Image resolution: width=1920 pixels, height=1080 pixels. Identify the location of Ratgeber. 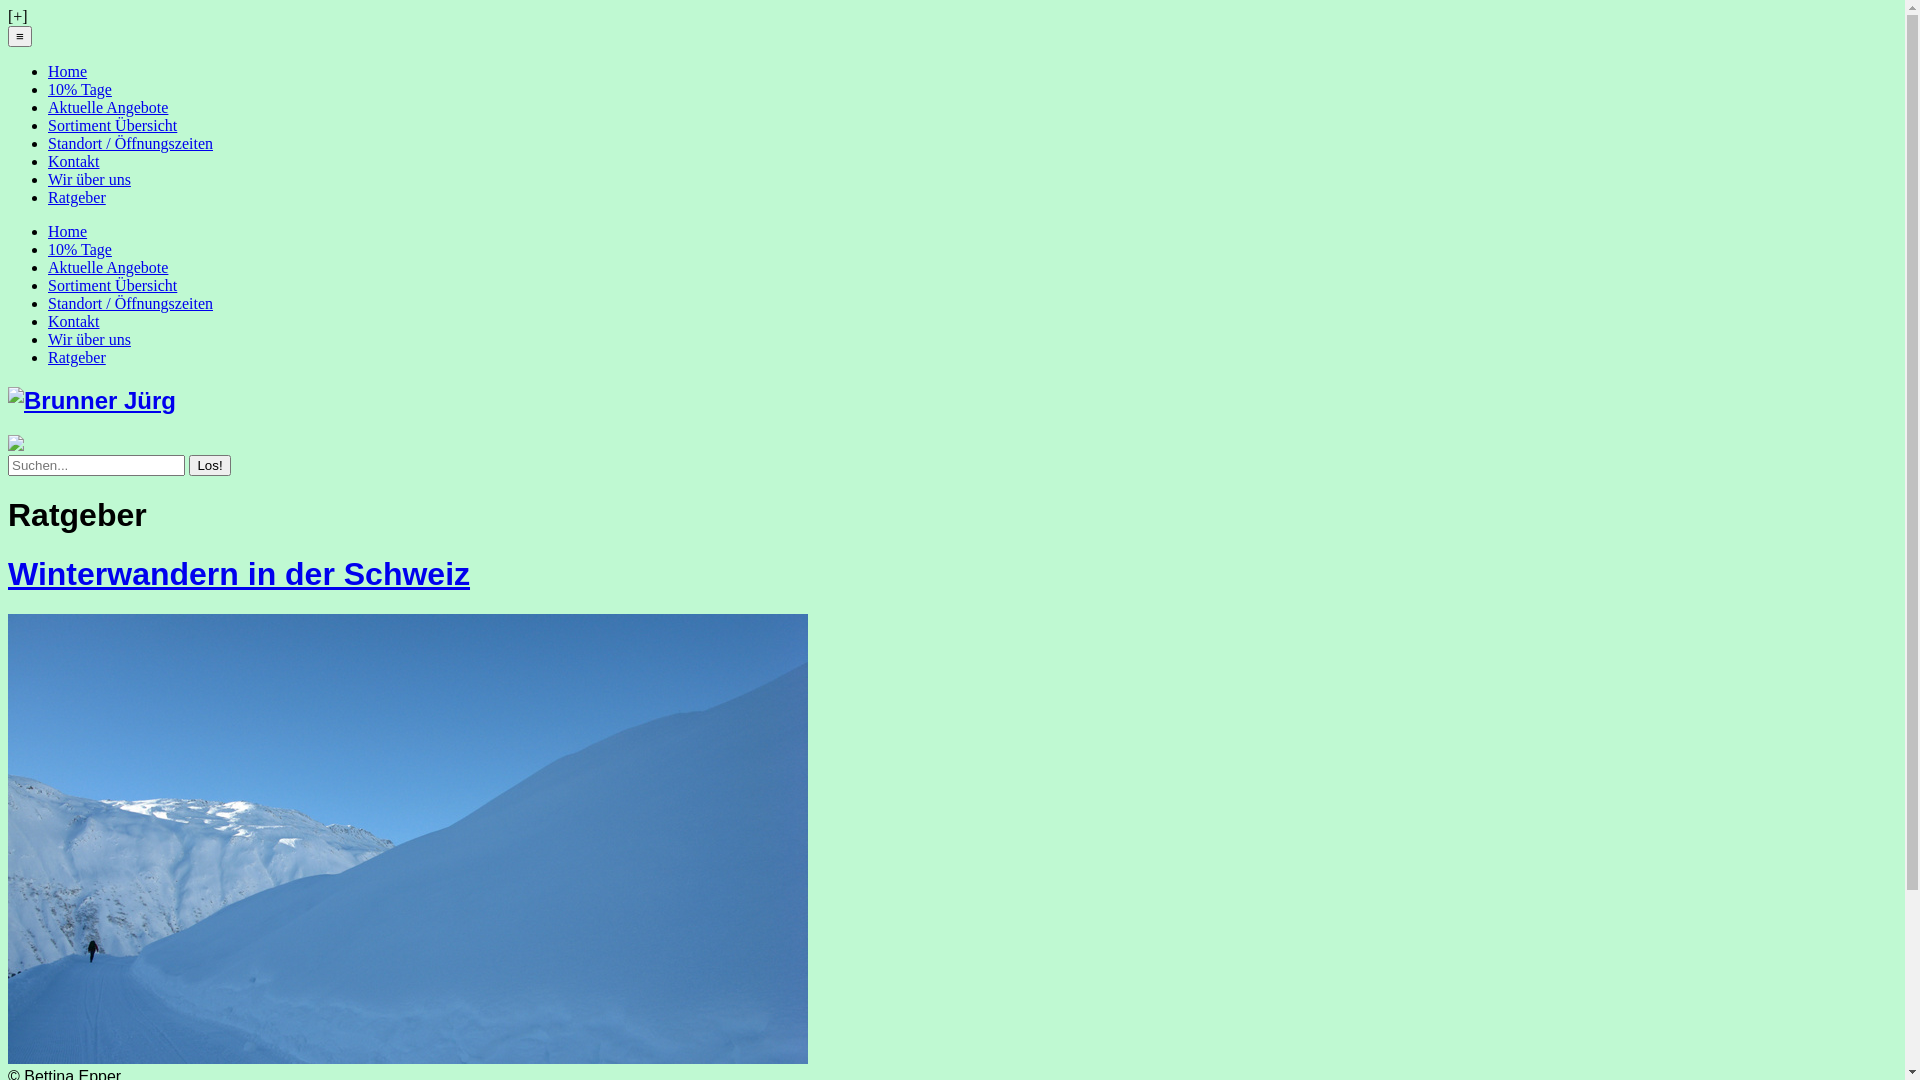
(77, 358).